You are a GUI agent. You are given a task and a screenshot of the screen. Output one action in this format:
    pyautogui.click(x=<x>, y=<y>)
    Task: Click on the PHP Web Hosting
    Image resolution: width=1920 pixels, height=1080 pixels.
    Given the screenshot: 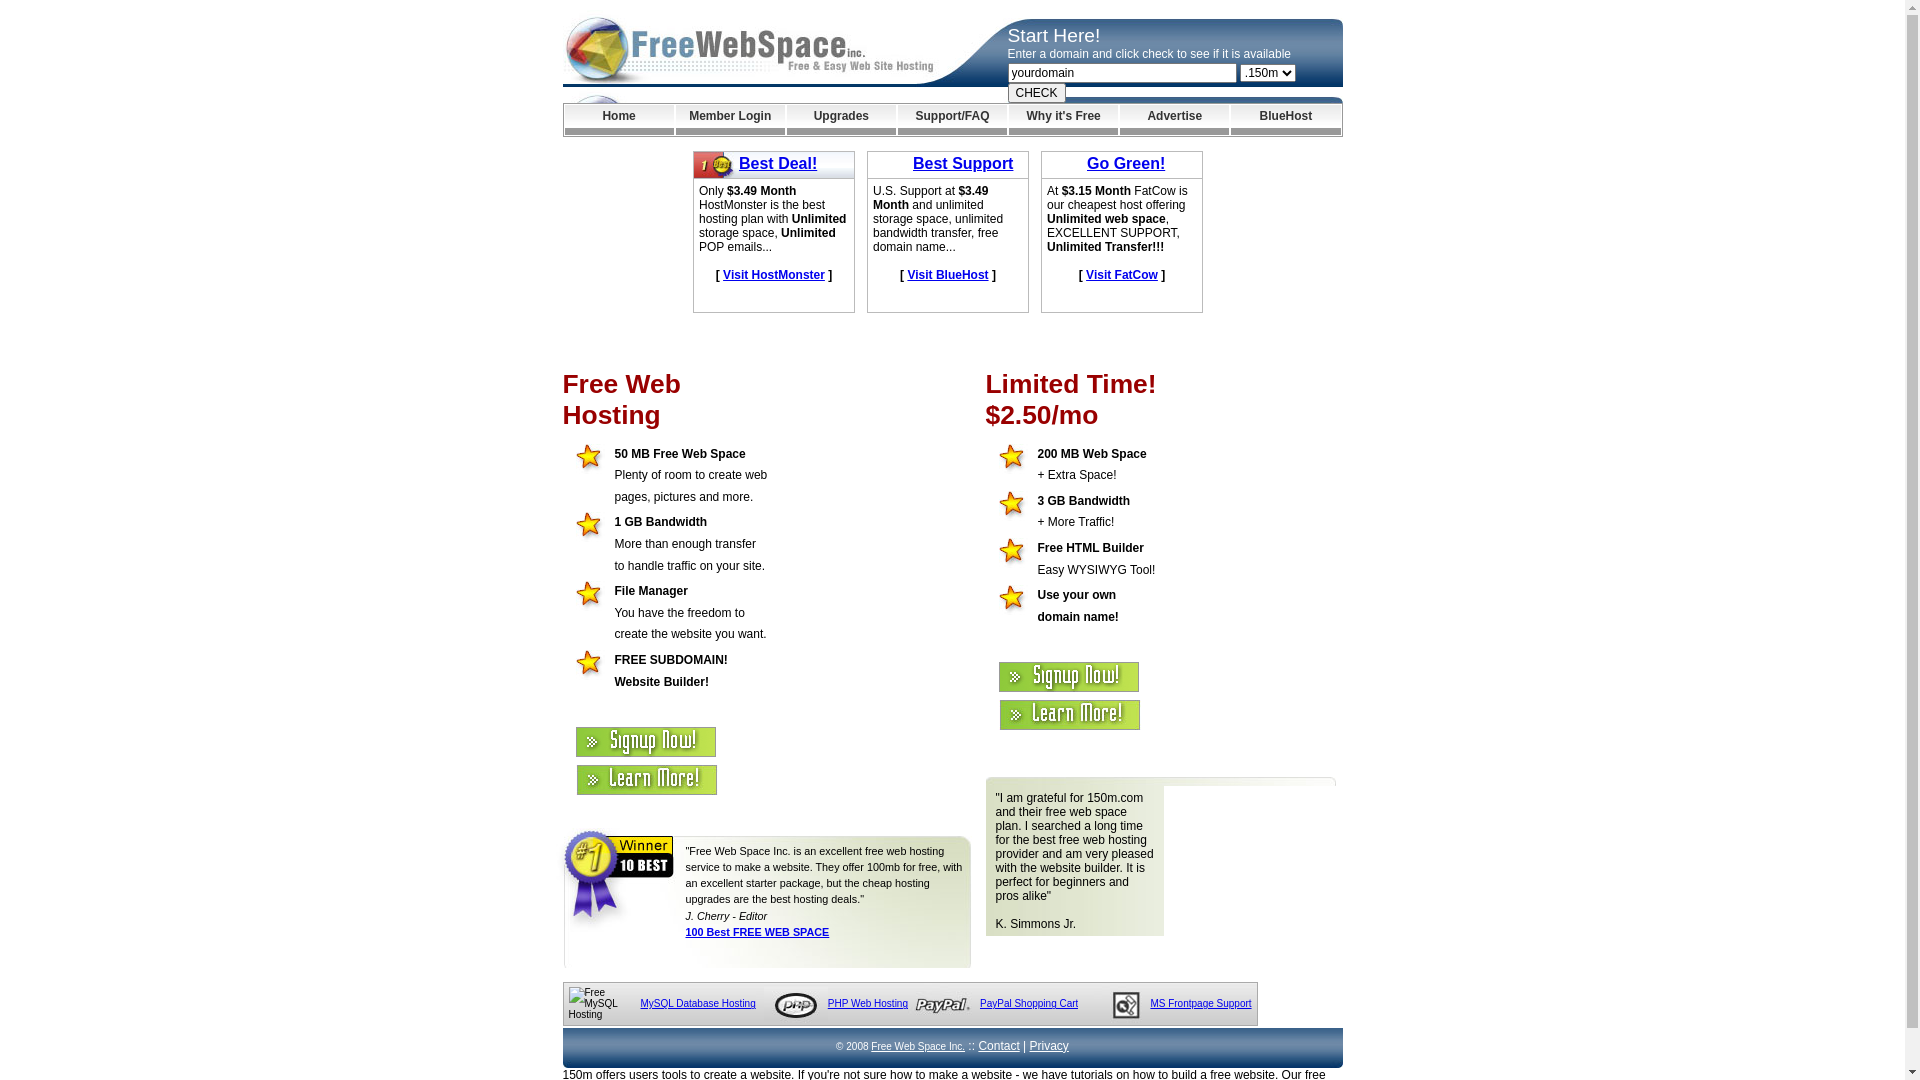 What is the action you would take?
    pyautogui.click(x=868, y=1004)
    